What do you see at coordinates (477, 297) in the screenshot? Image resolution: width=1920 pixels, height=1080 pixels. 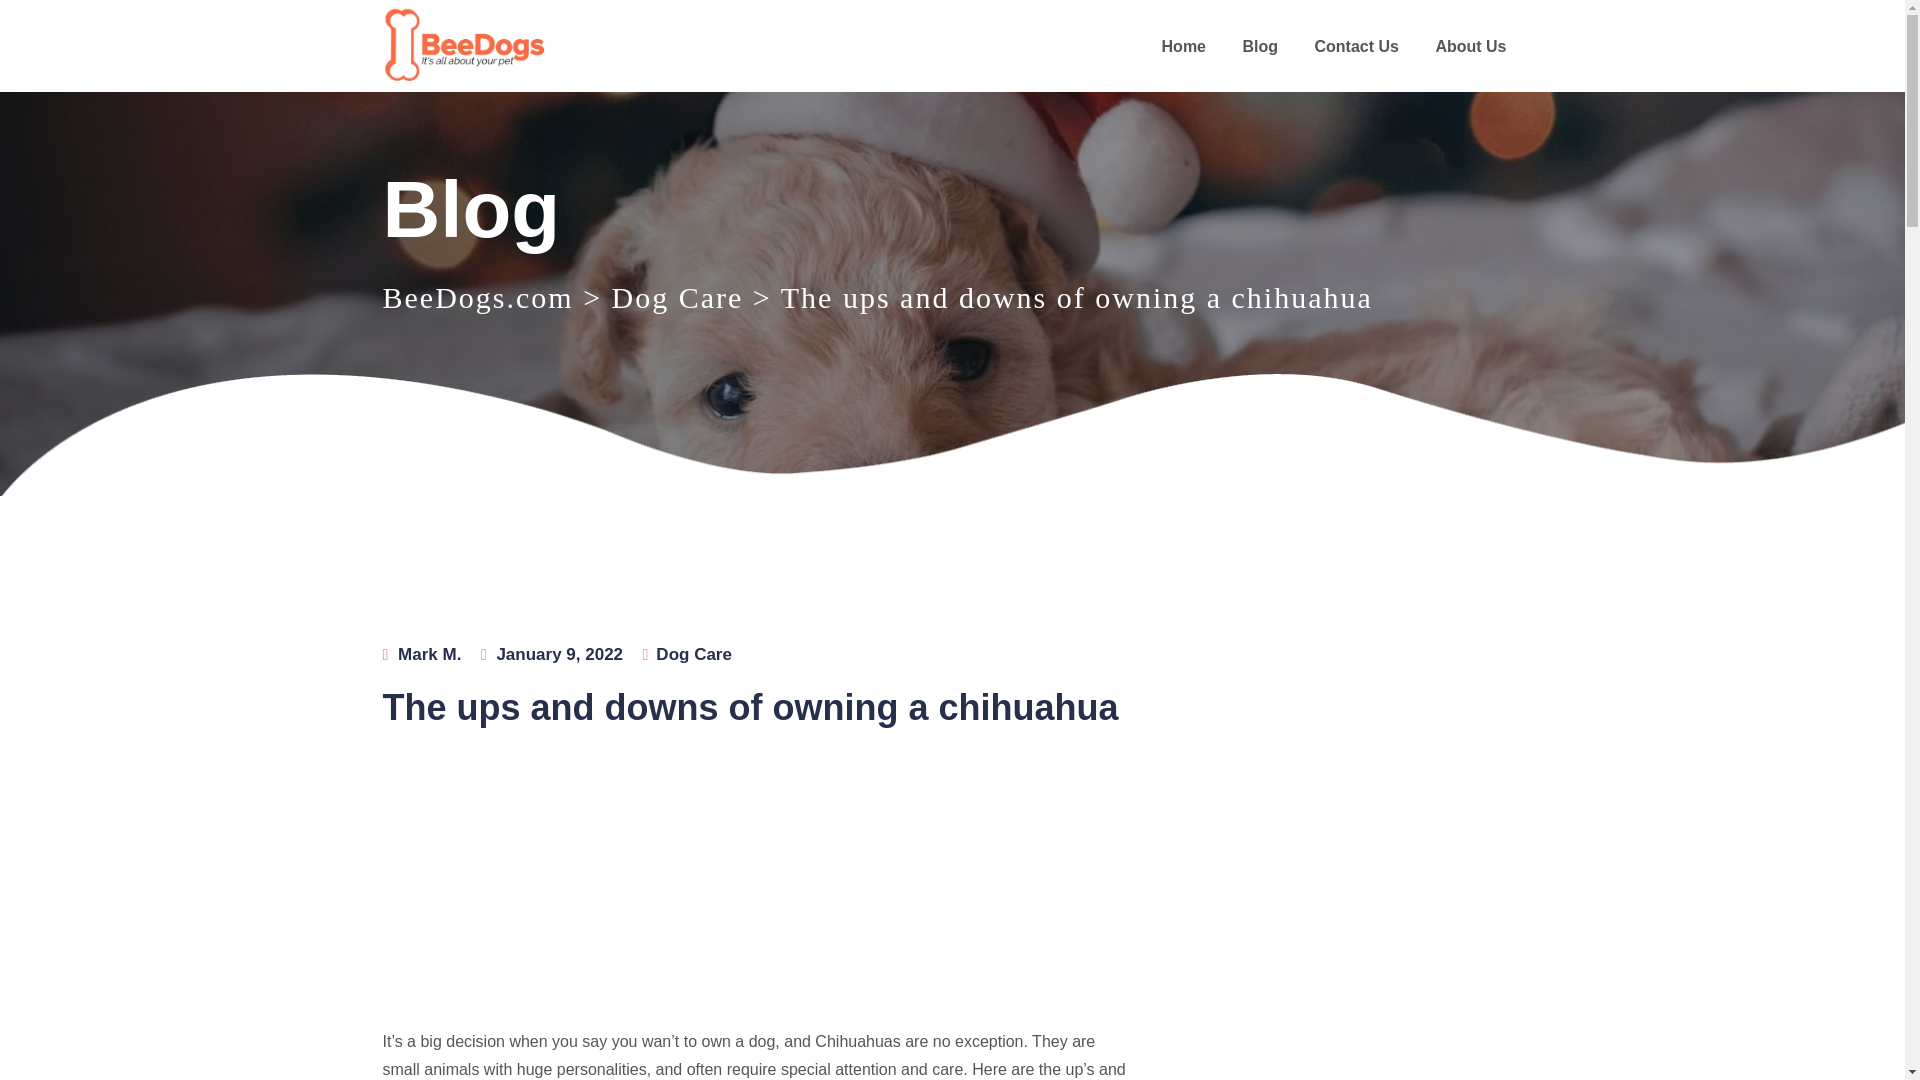 I see `Go to BeeDogs.com.` at bounding box center [477, 297].